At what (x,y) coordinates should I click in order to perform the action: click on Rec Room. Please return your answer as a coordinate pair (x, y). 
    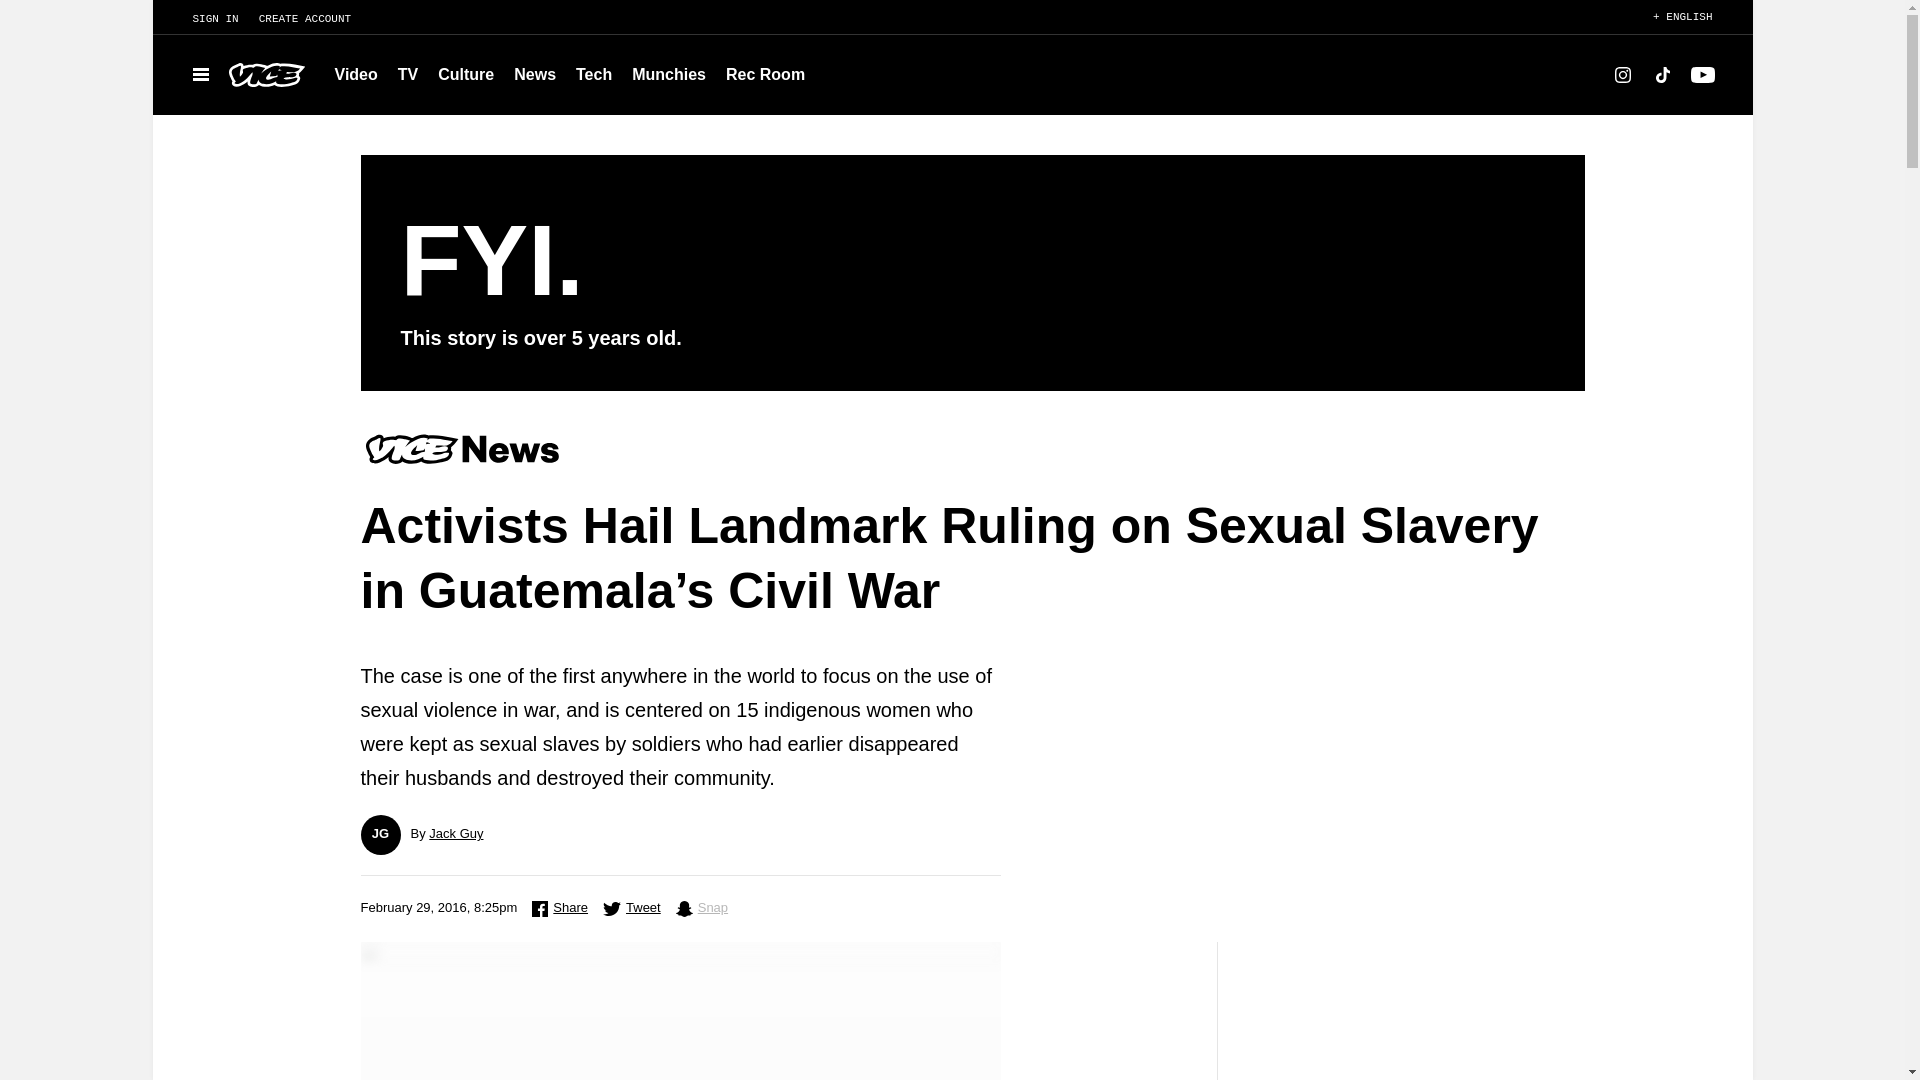
    Looking at the image, I should click on (765, 74).